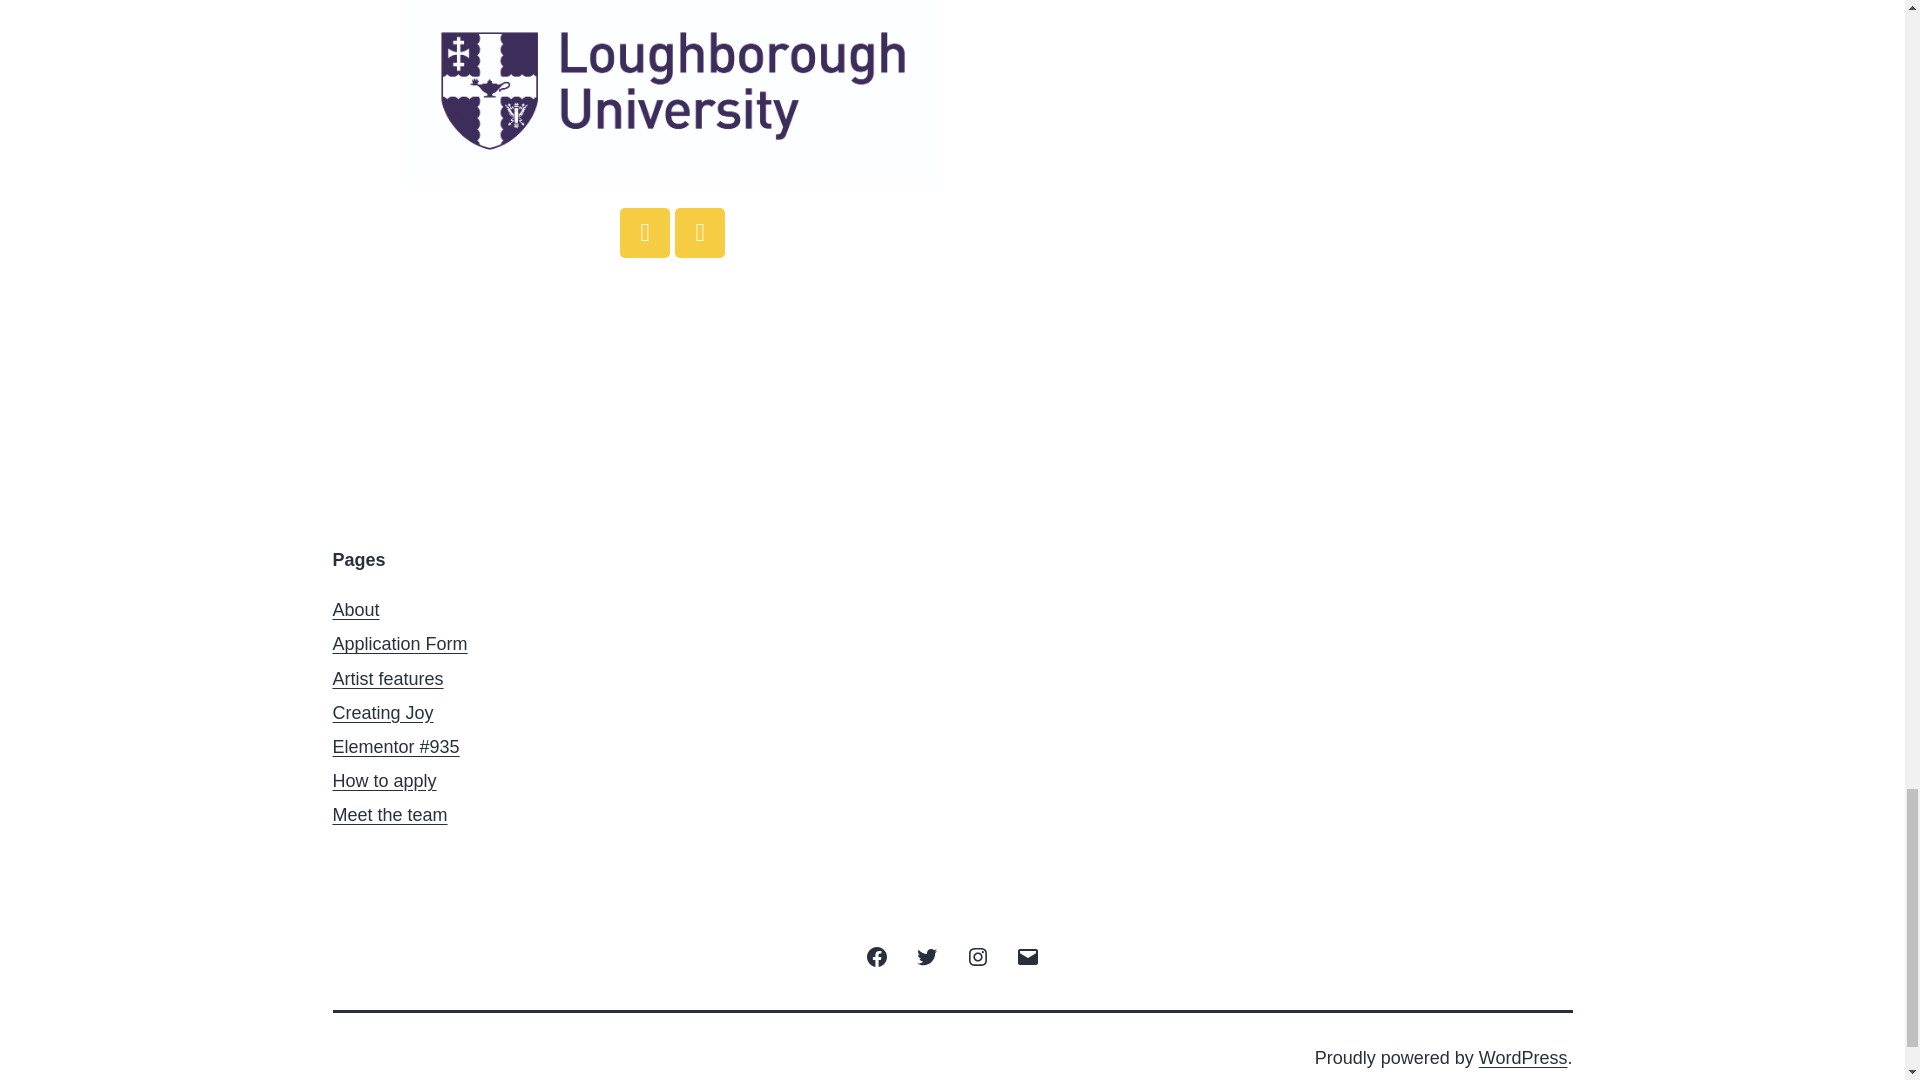 The width and height of the screenshot is (1920, 1080). What do you see at coordinates (355, 610) in the screenshot?
I see `About` at bounding box center [355, 610].